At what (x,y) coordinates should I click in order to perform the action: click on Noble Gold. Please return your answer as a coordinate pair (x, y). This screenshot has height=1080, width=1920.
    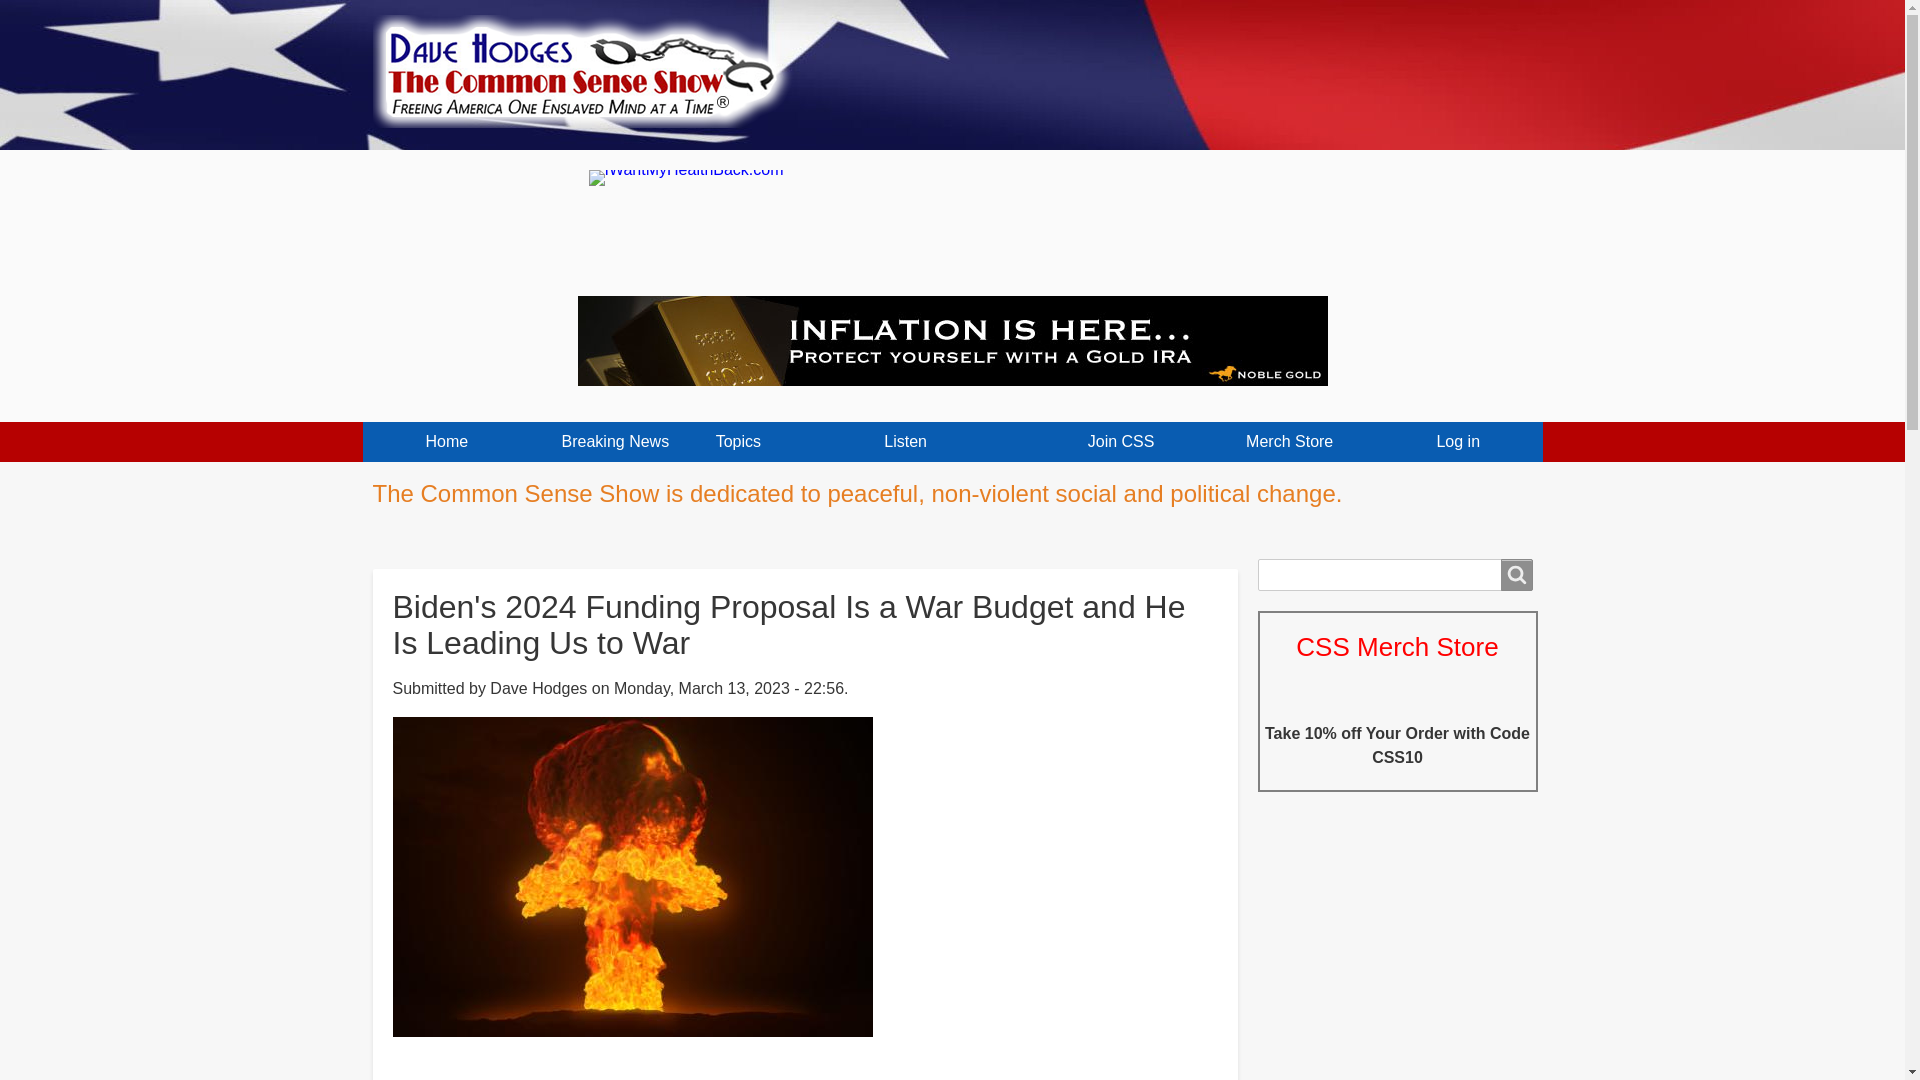
    Looking at the image, I should click on (952, 340).